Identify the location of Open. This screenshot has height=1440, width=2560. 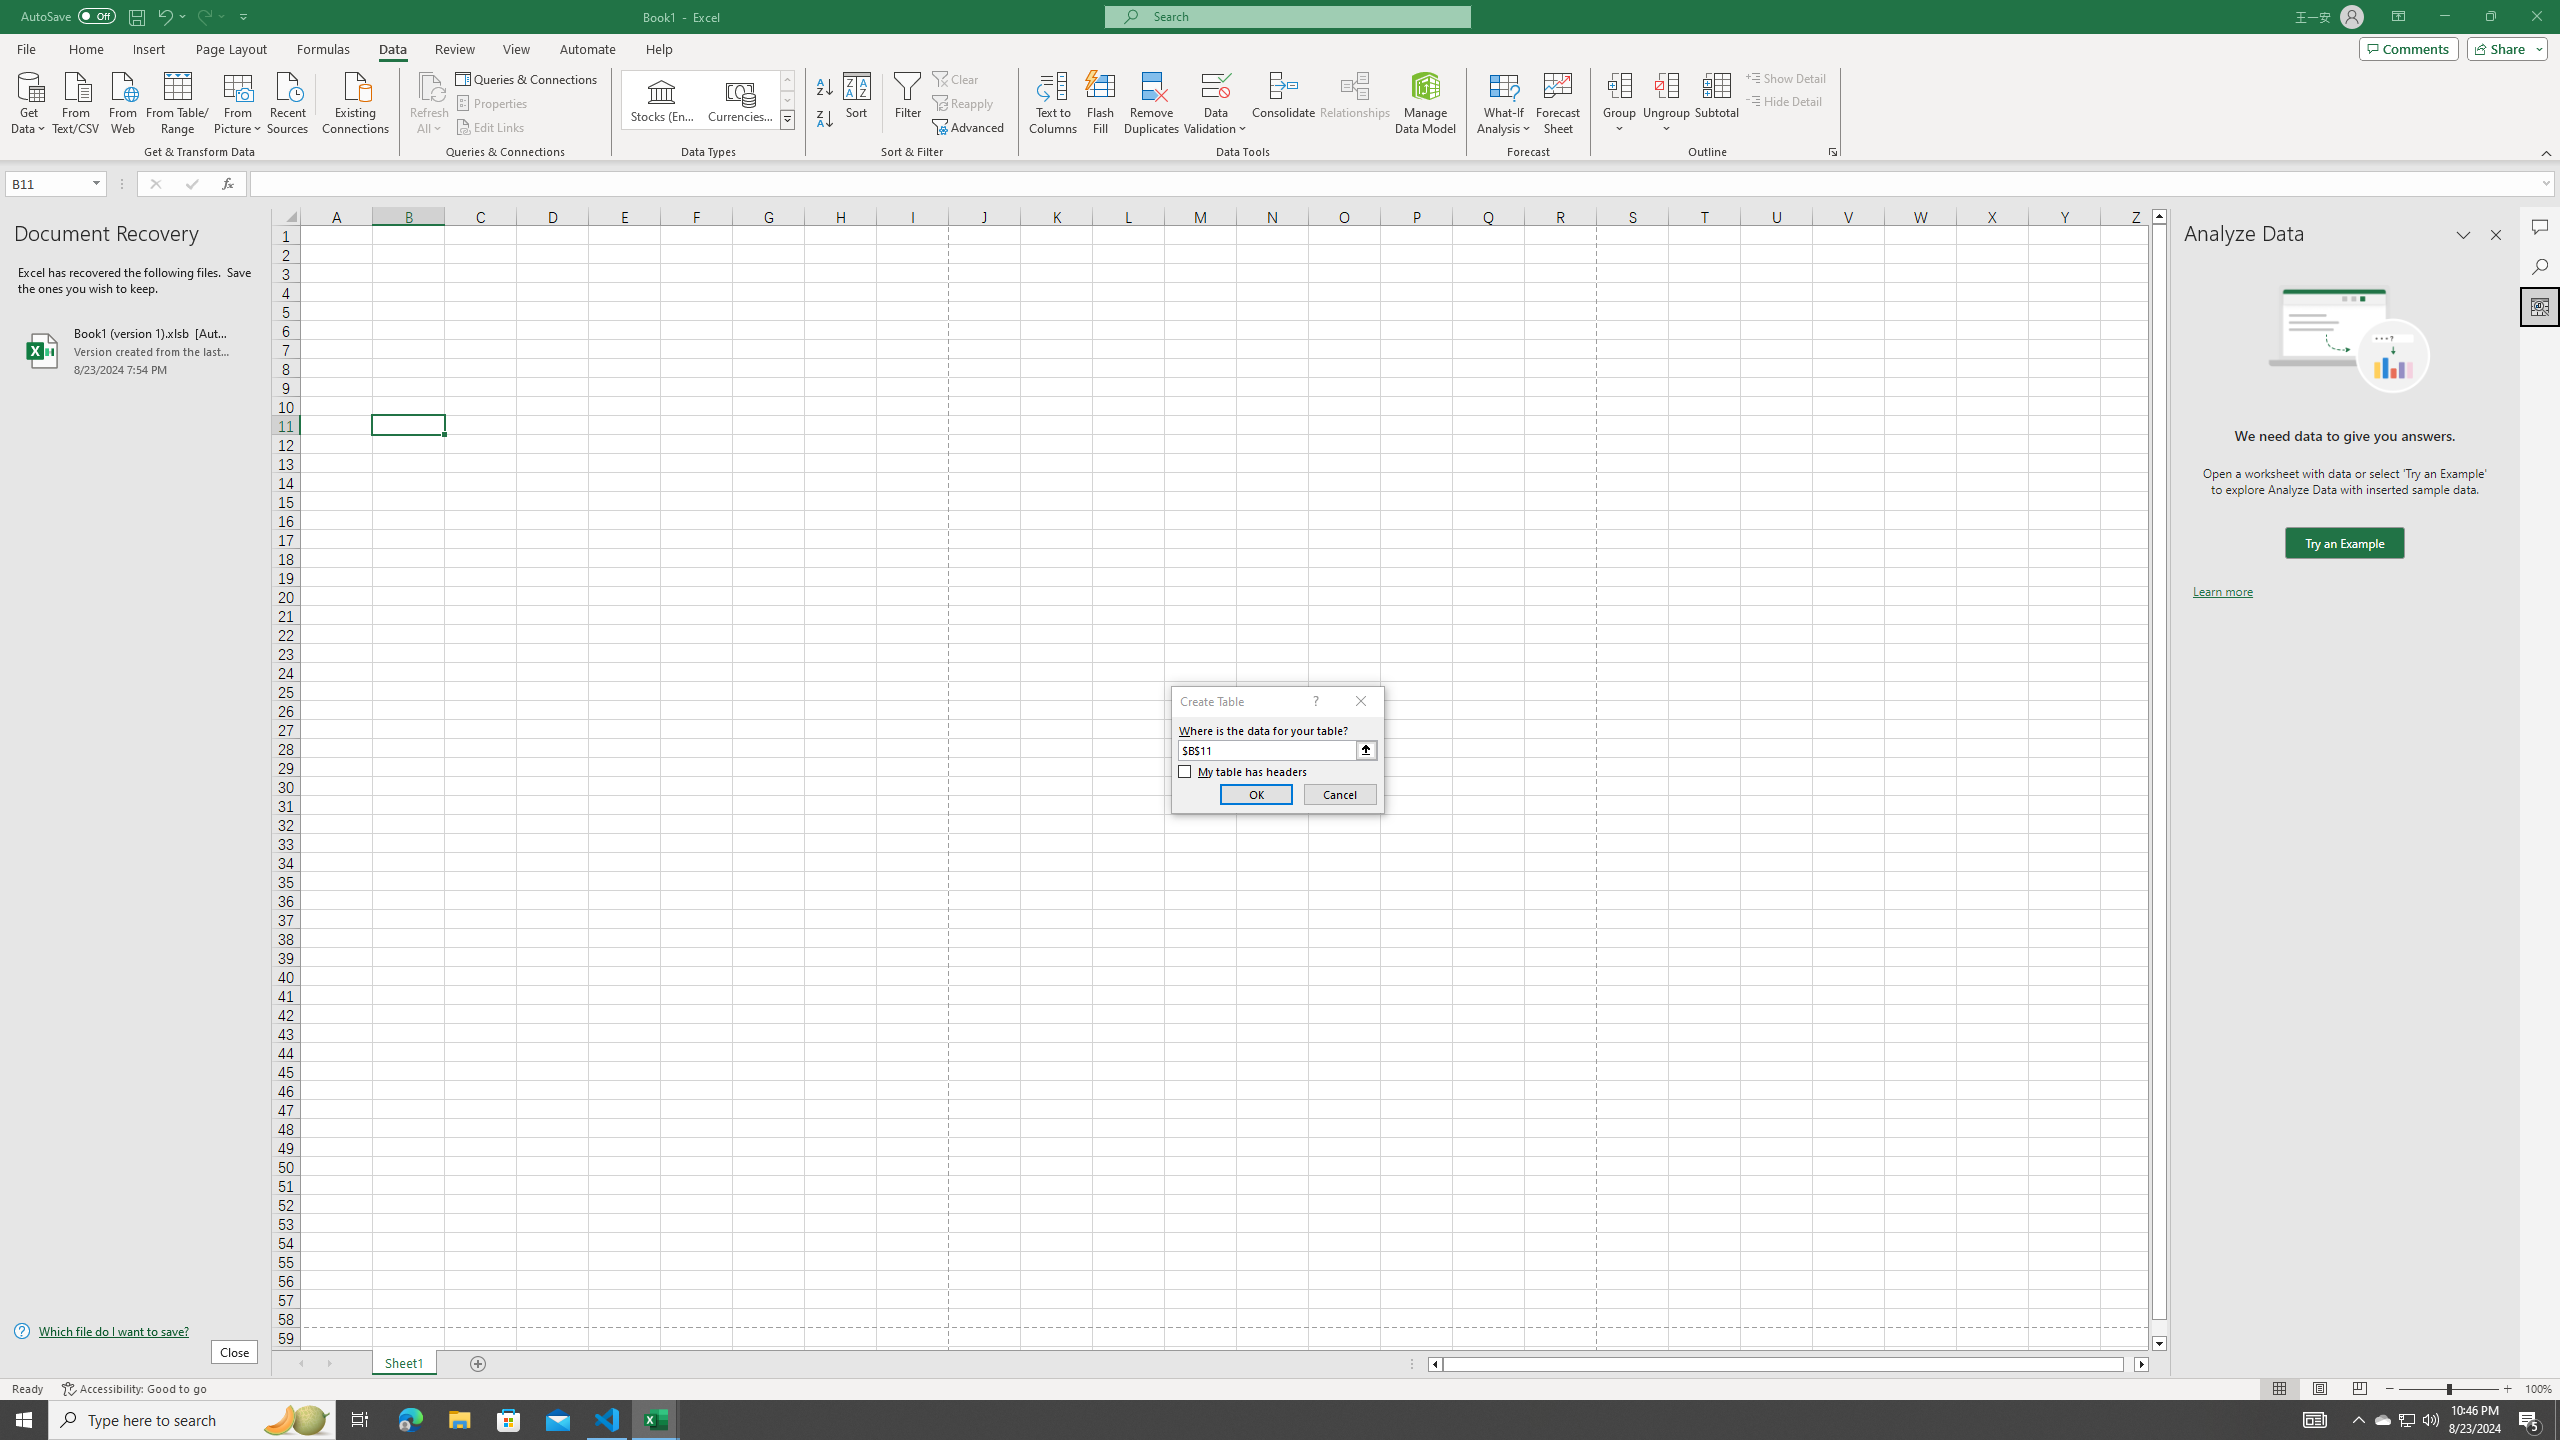
(96, 183).